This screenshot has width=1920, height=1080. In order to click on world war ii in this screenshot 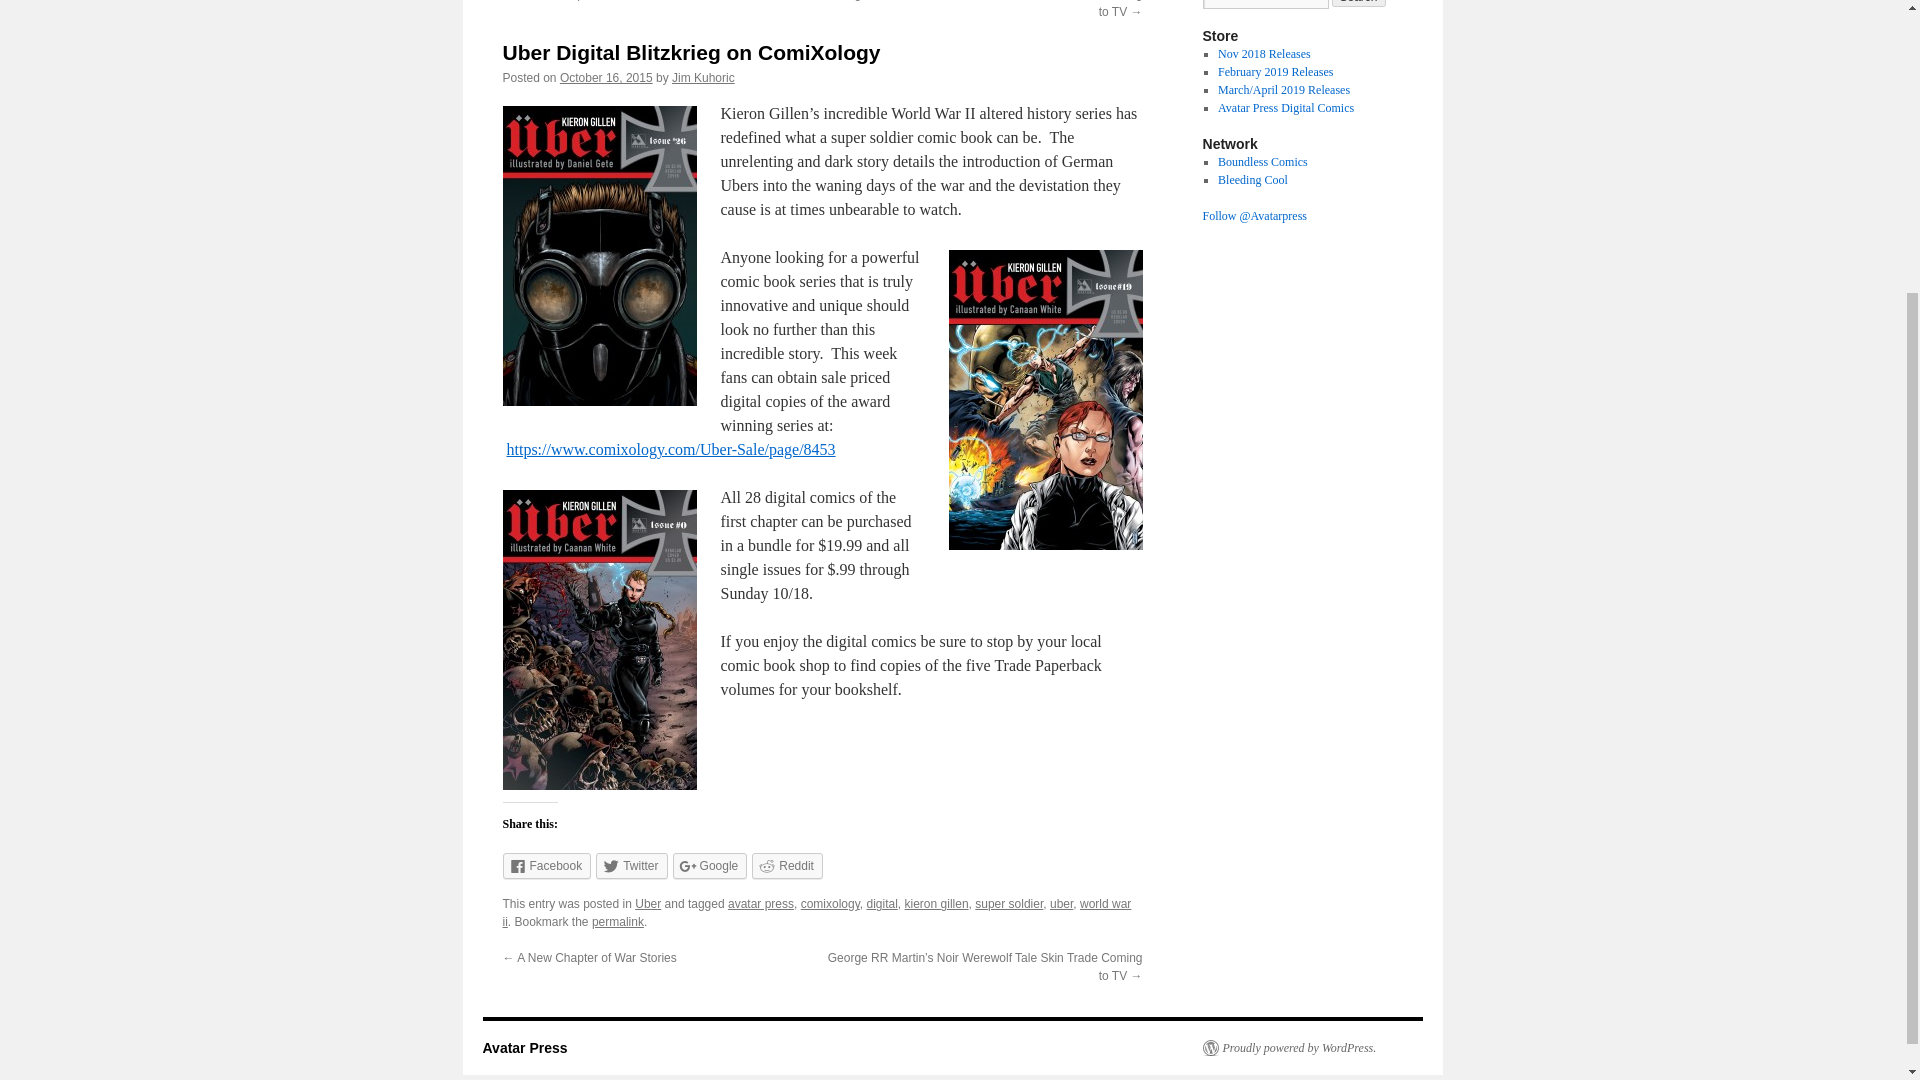, I will do `click(816, 912)`.